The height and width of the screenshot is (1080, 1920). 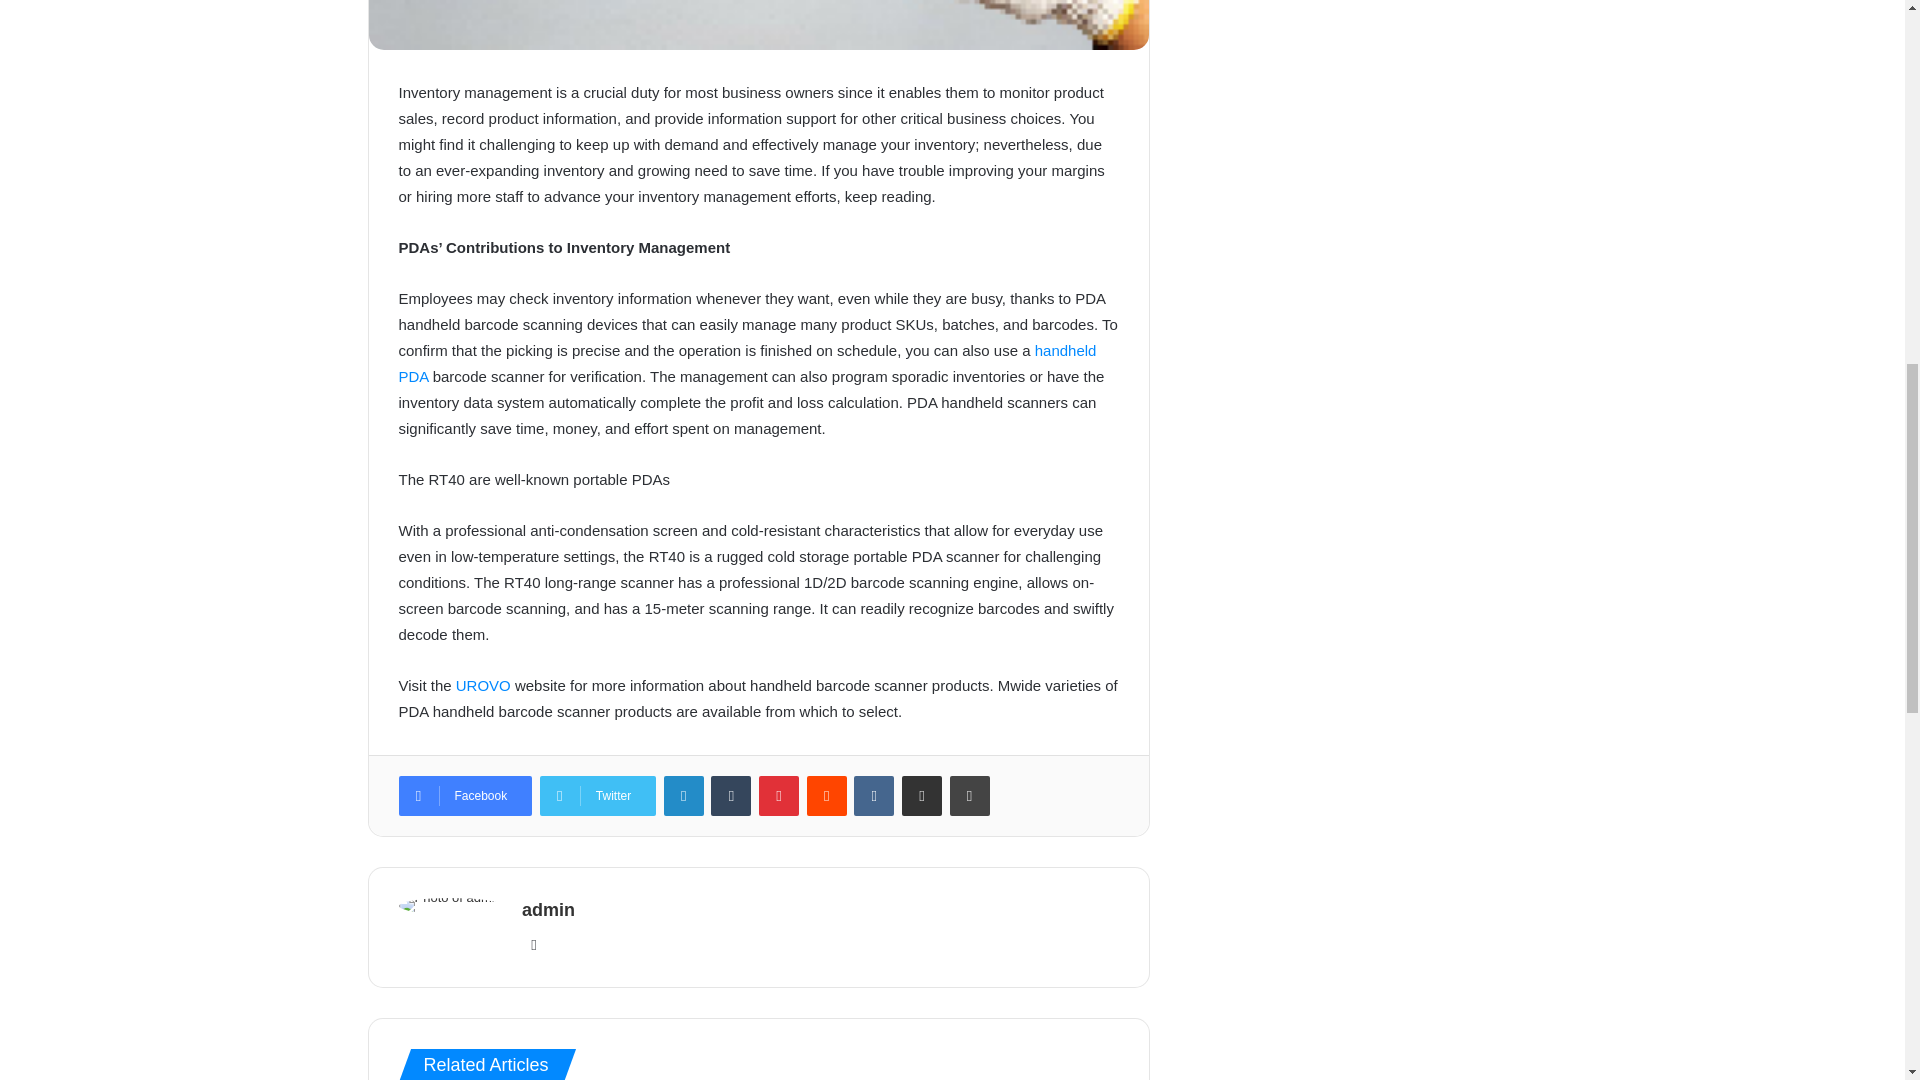 I want to click on Pinterest, so click(x=778, y=796).